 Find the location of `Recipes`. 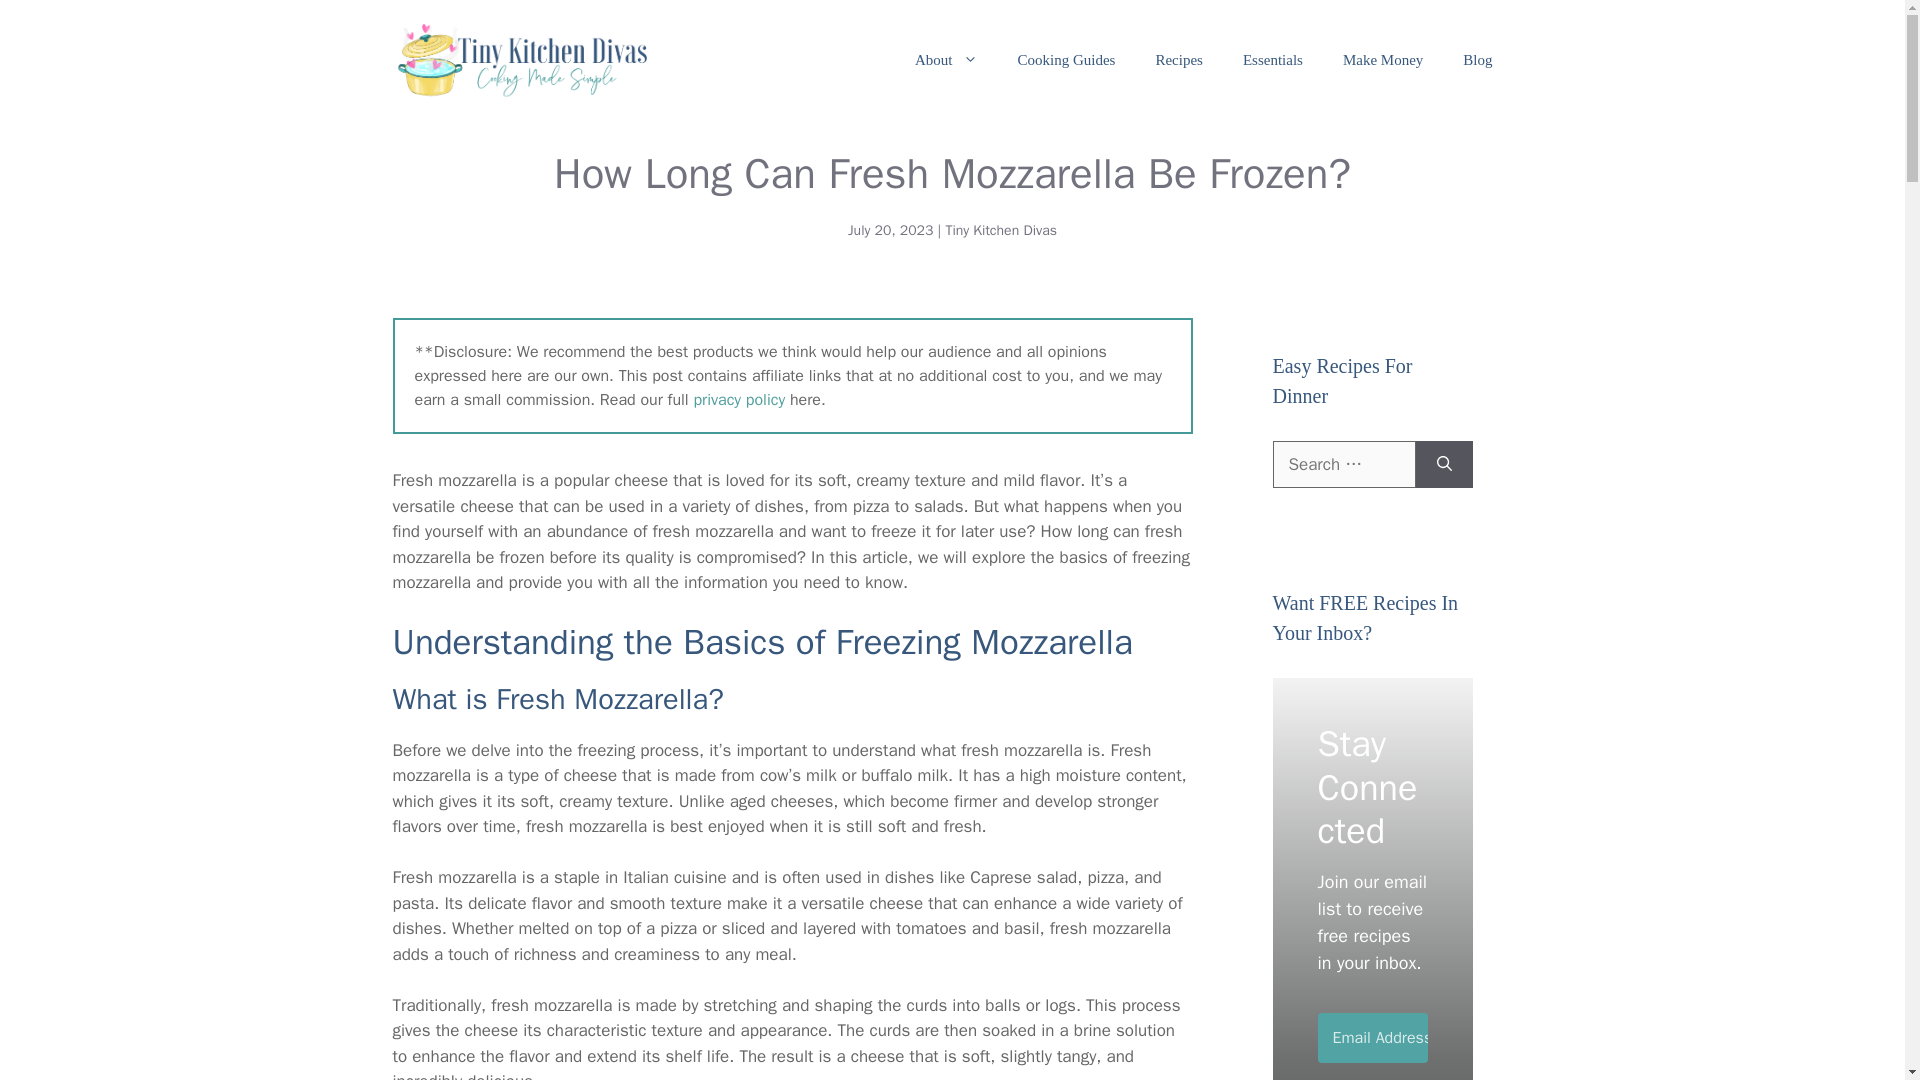

Recipes is located at coordinates (1178, 60).